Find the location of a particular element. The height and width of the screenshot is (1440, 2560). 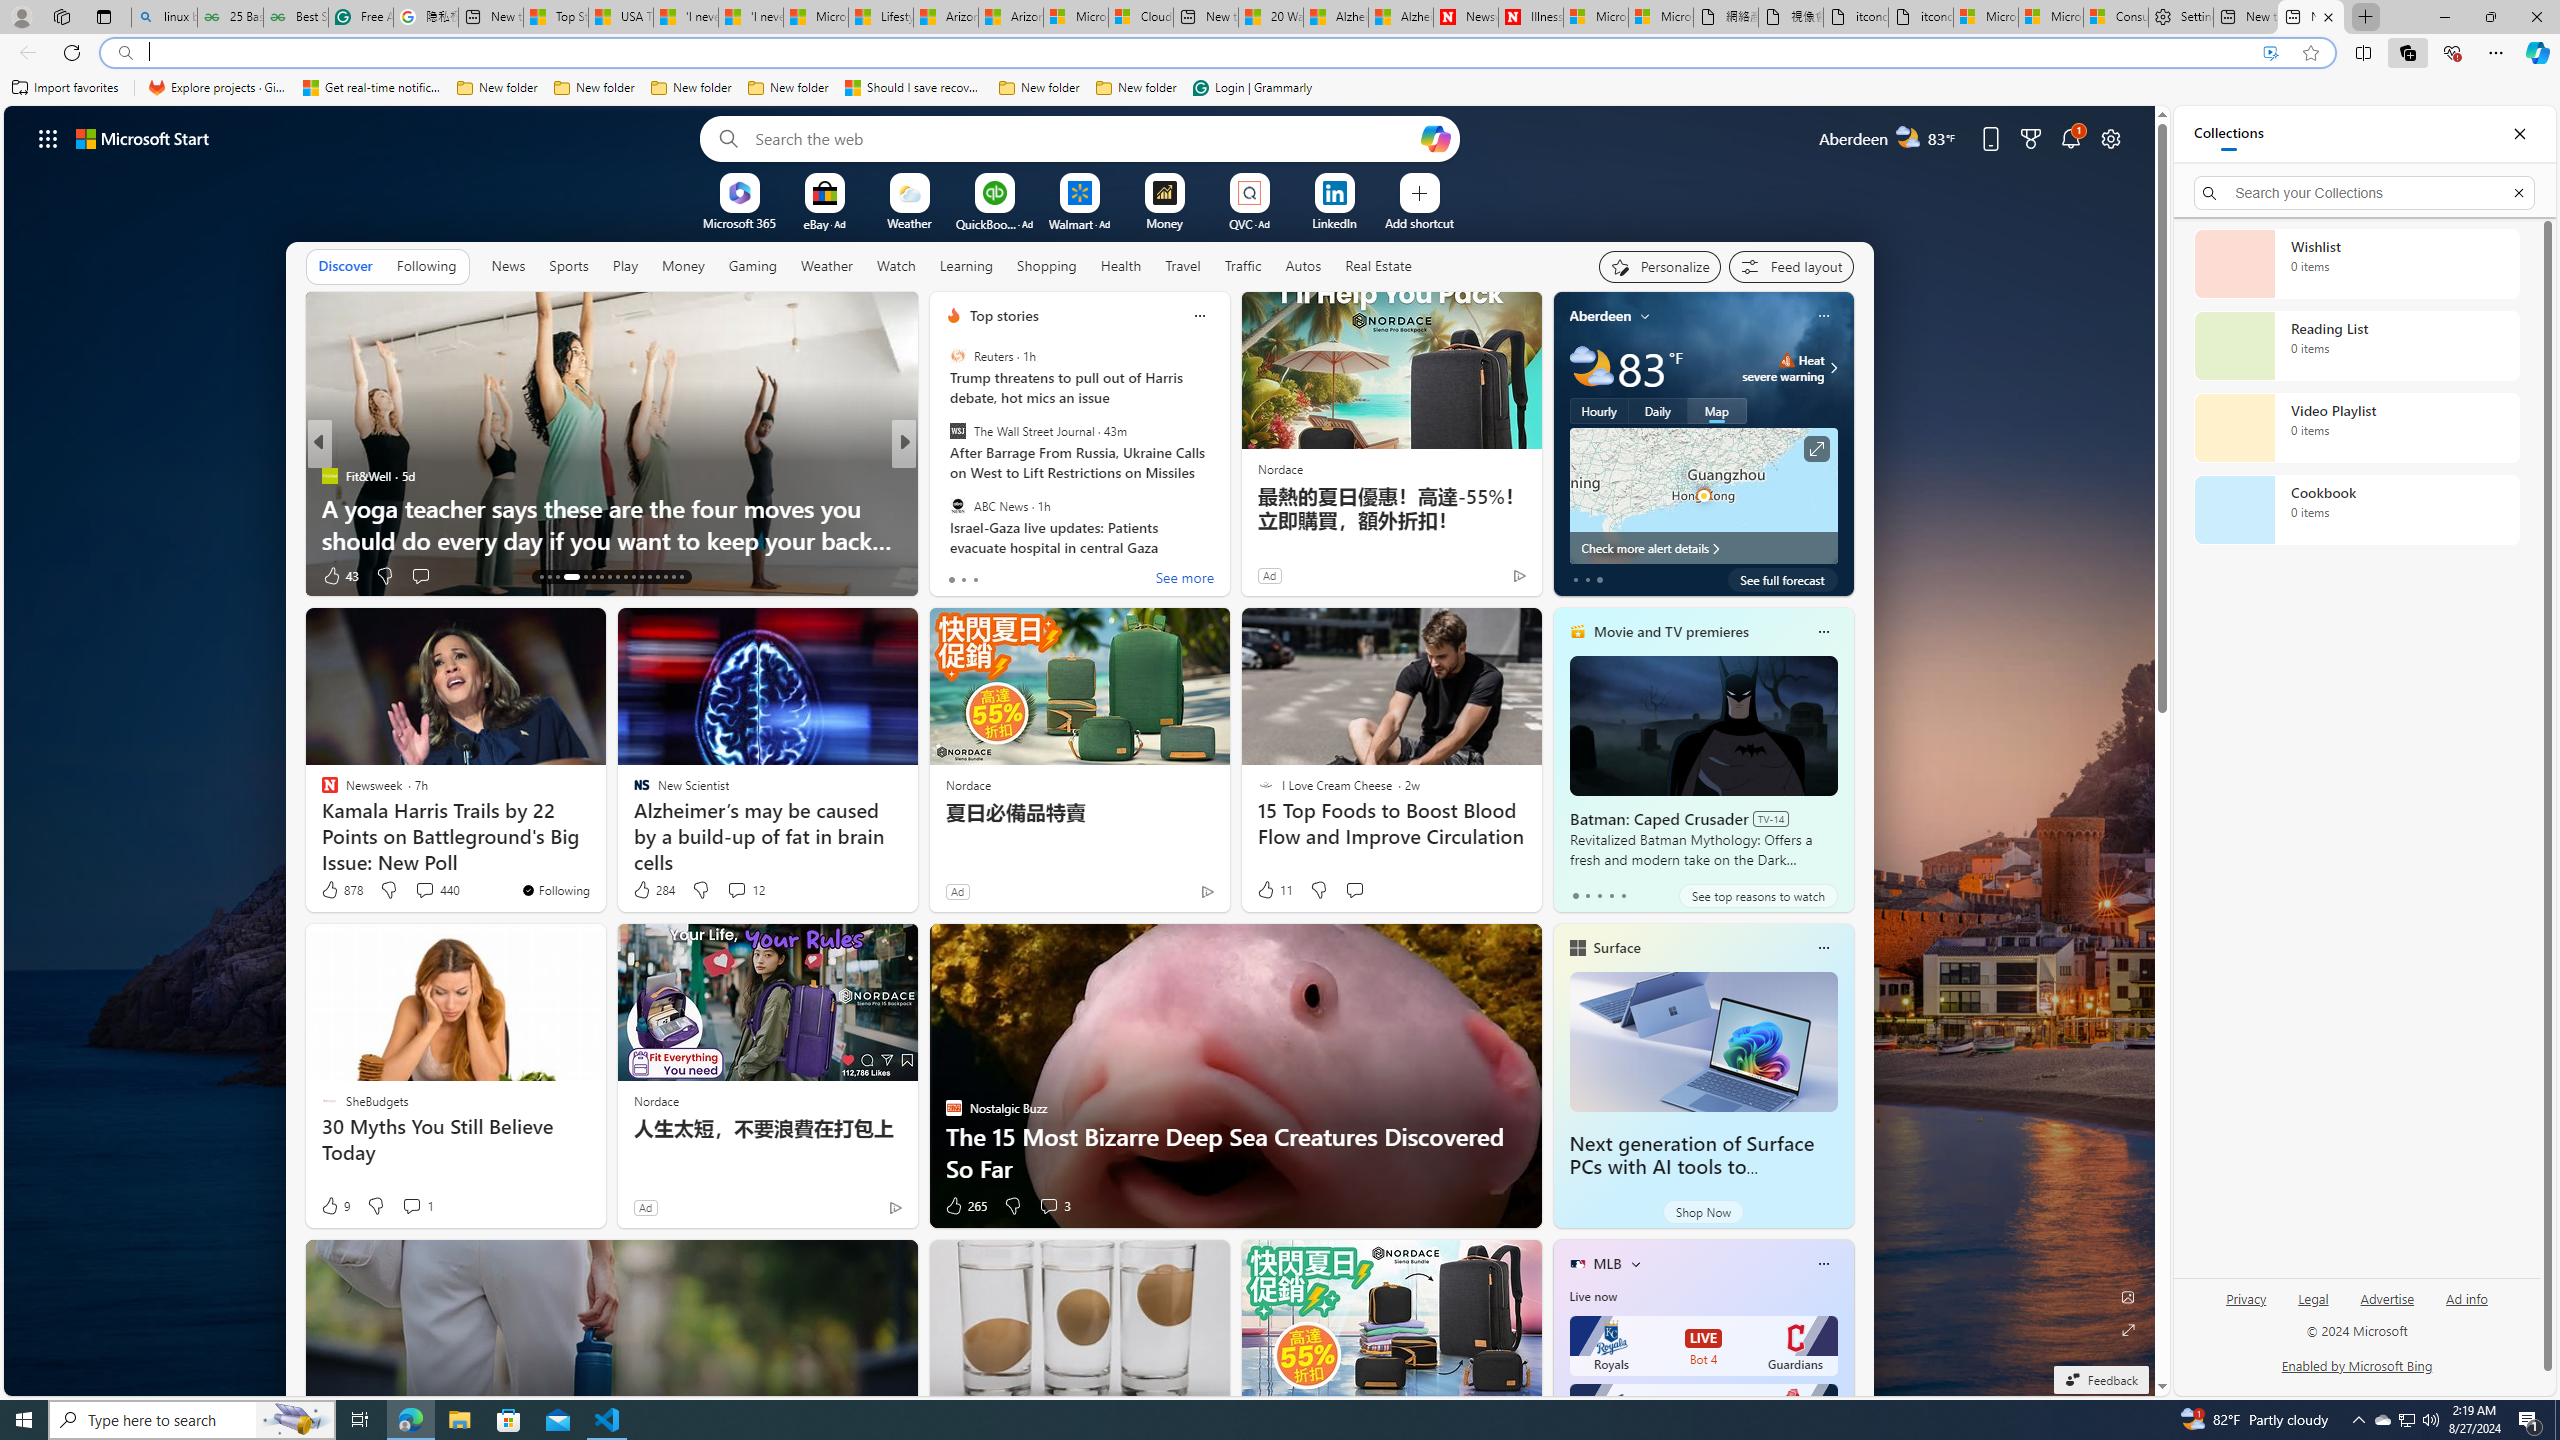

Class: icon-img is located at coordinates (1824, 1263).